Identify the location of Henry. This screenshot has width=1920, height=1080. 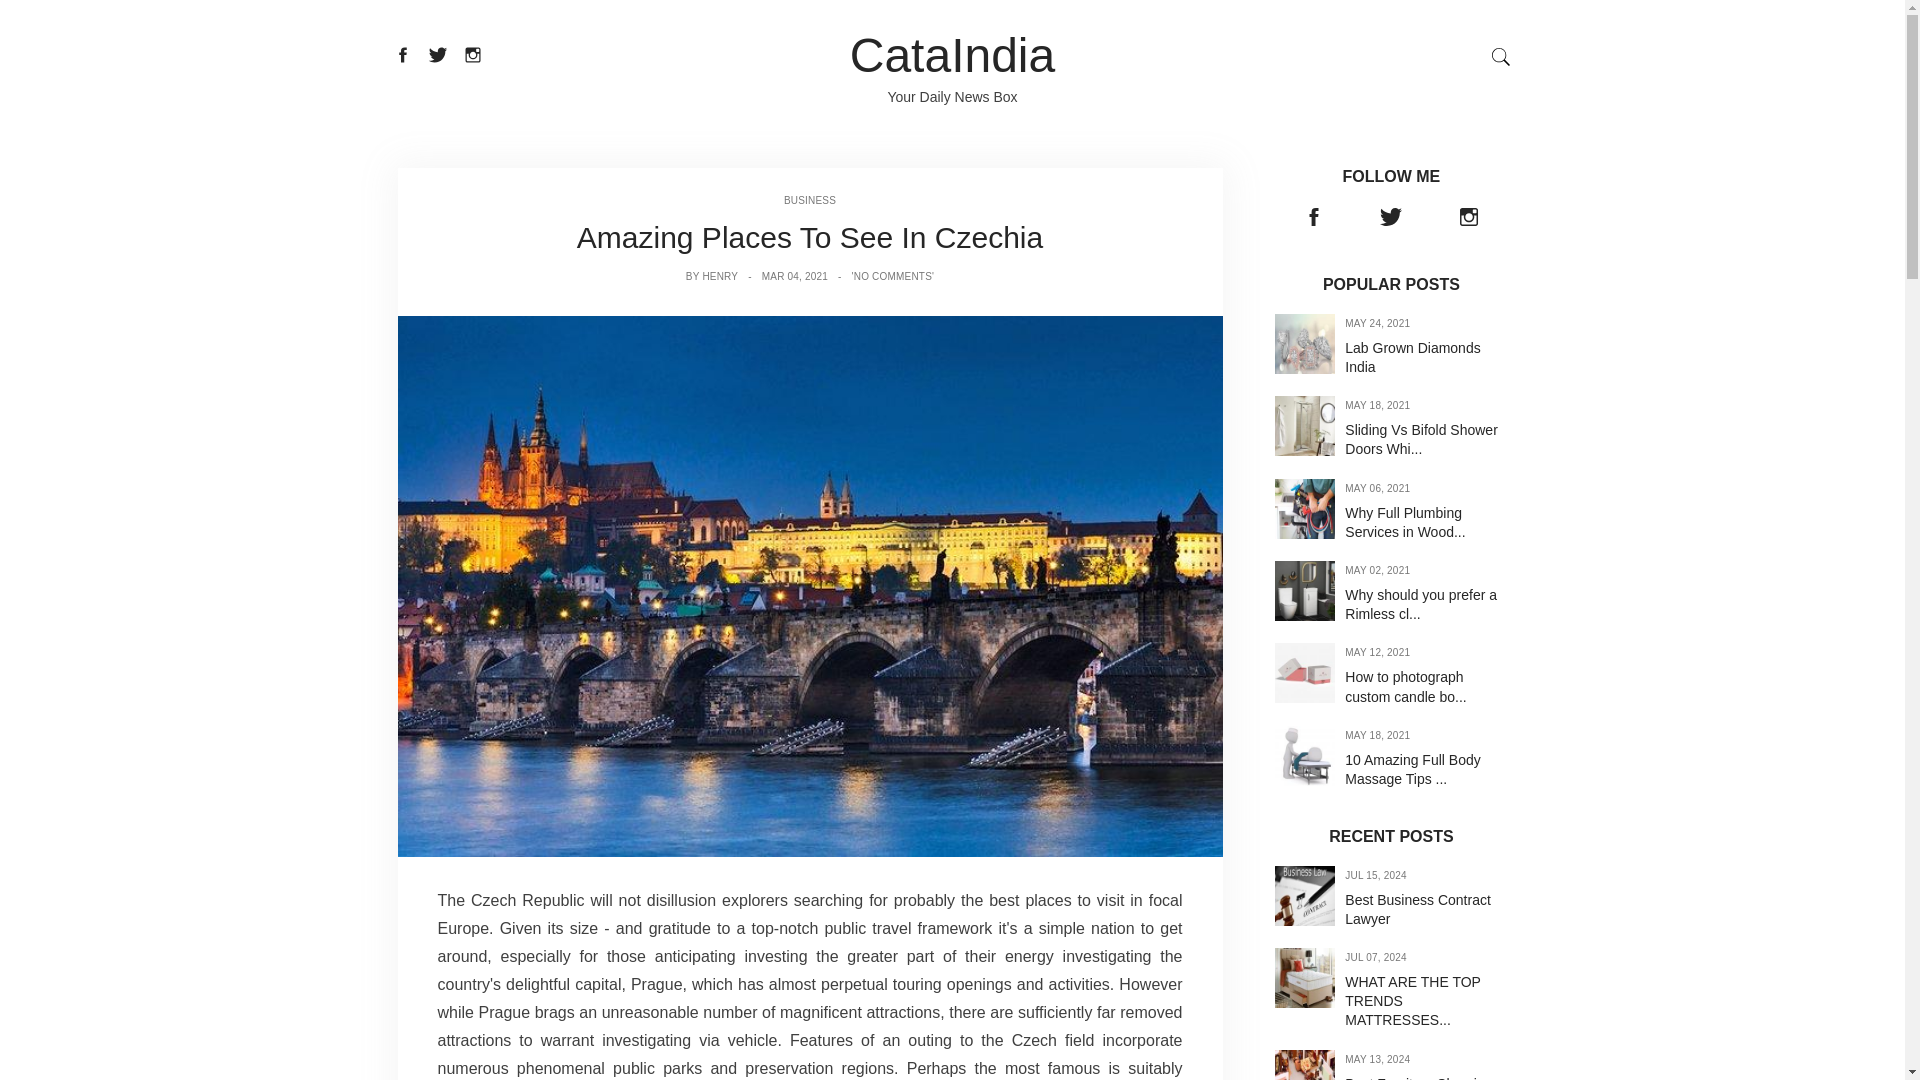
(810, 585).